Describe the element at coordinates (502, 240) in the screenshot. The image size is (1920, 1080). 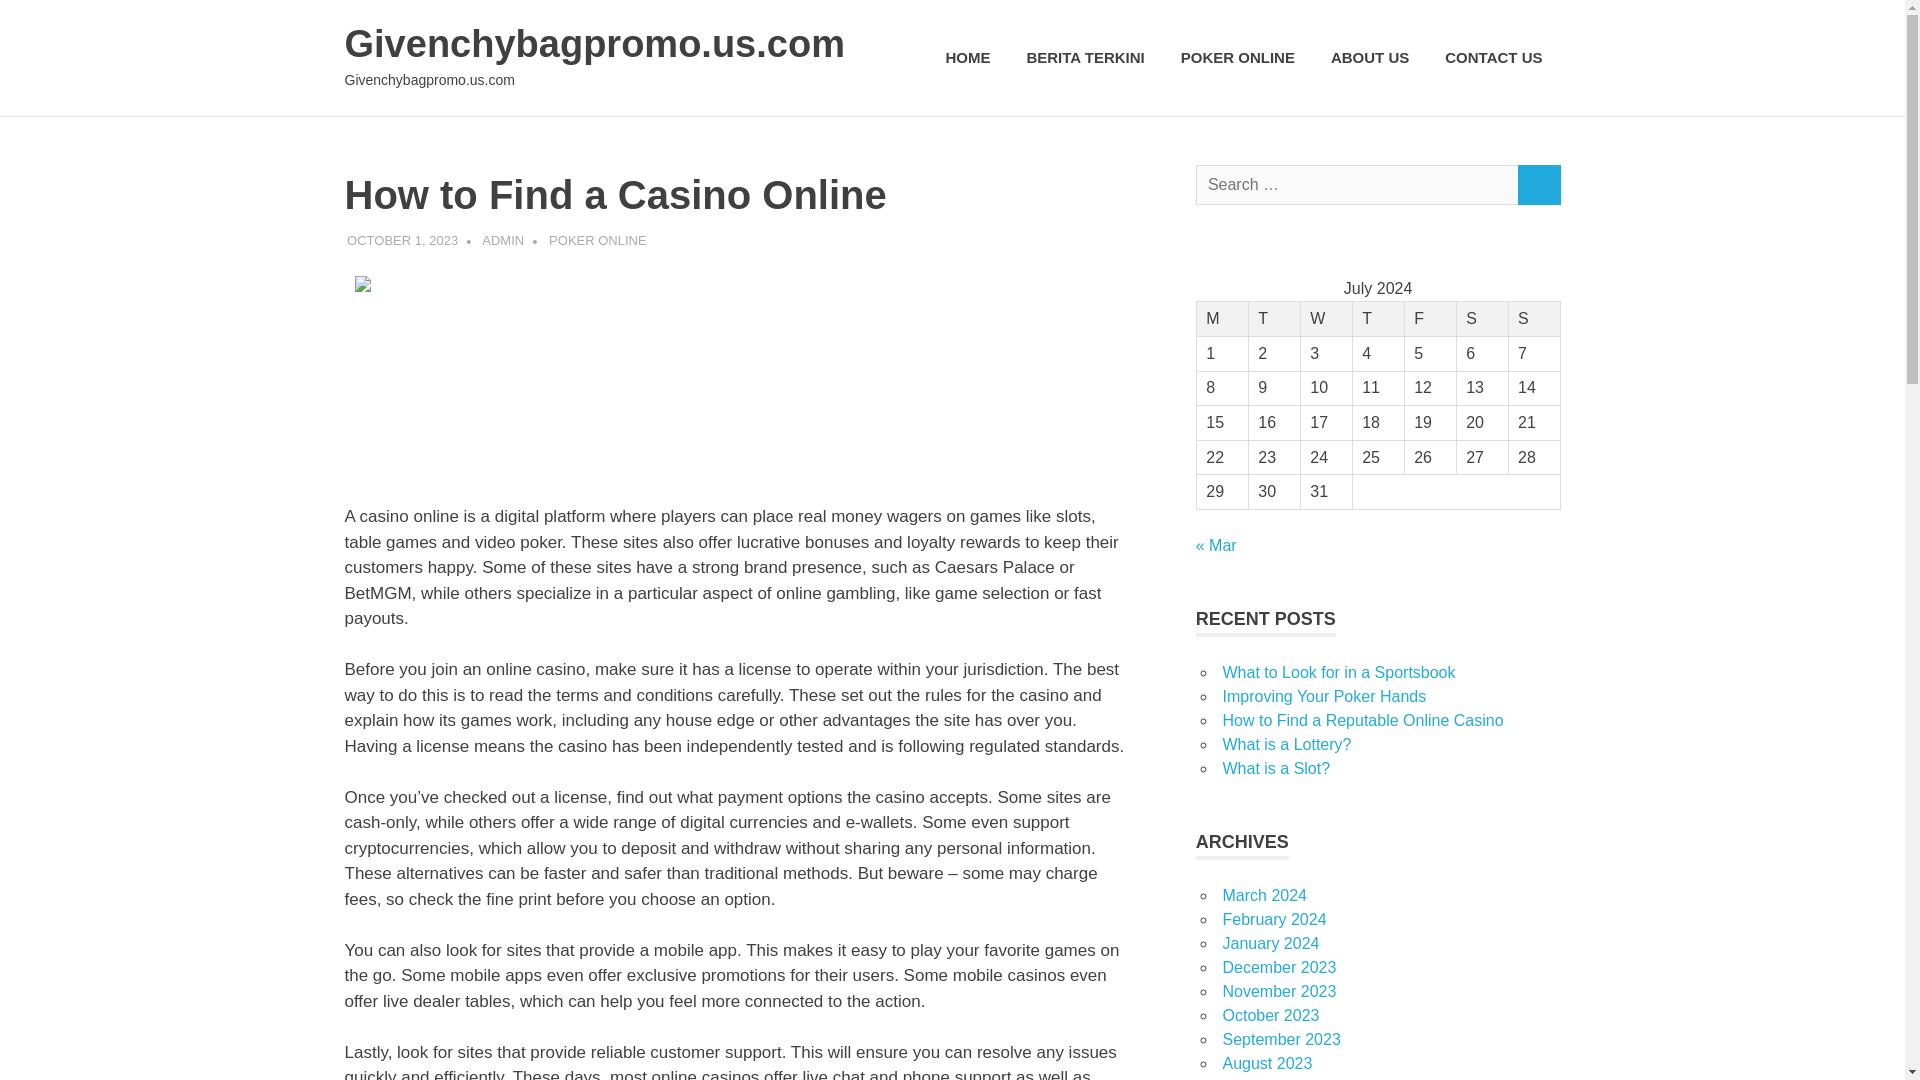
I see `ADMIN` at that location.